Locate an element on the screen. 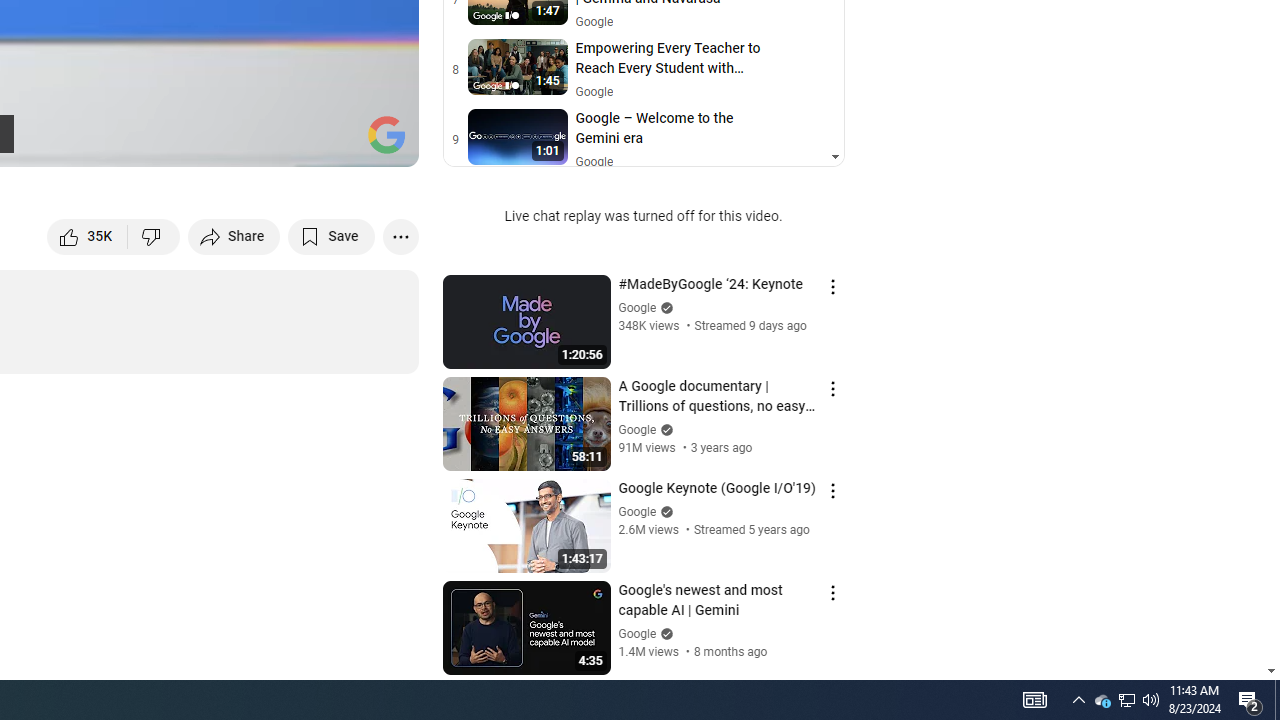 Image resolution: width=1280 pixels, height=720 pixels. Miniplayer (i) is located at coordinates (286, 142).